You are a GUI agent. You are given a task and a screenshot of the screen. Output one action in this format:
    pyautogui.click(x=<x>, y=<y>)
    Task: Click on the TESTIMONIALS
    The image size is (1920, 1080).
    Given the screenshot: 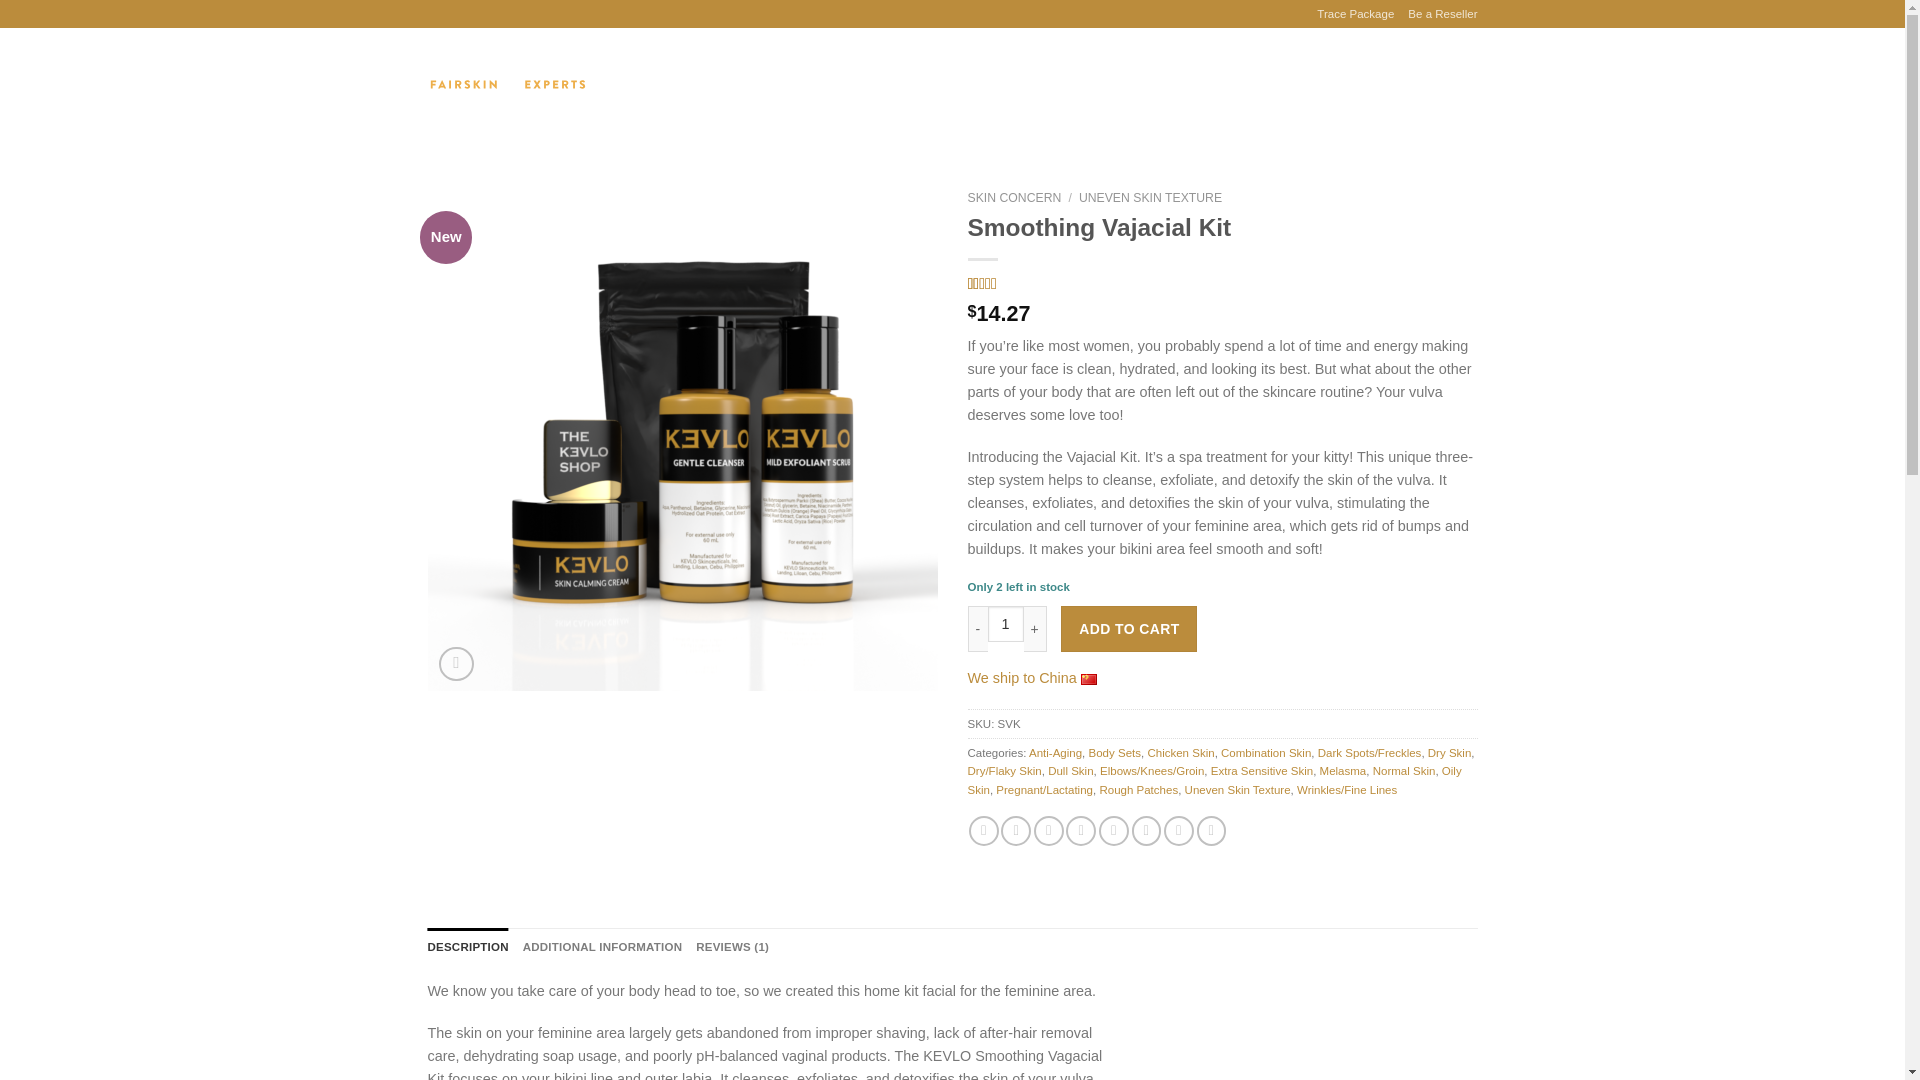 What is the action you would take?
    pyautogui.click(x=918, y=84)
    